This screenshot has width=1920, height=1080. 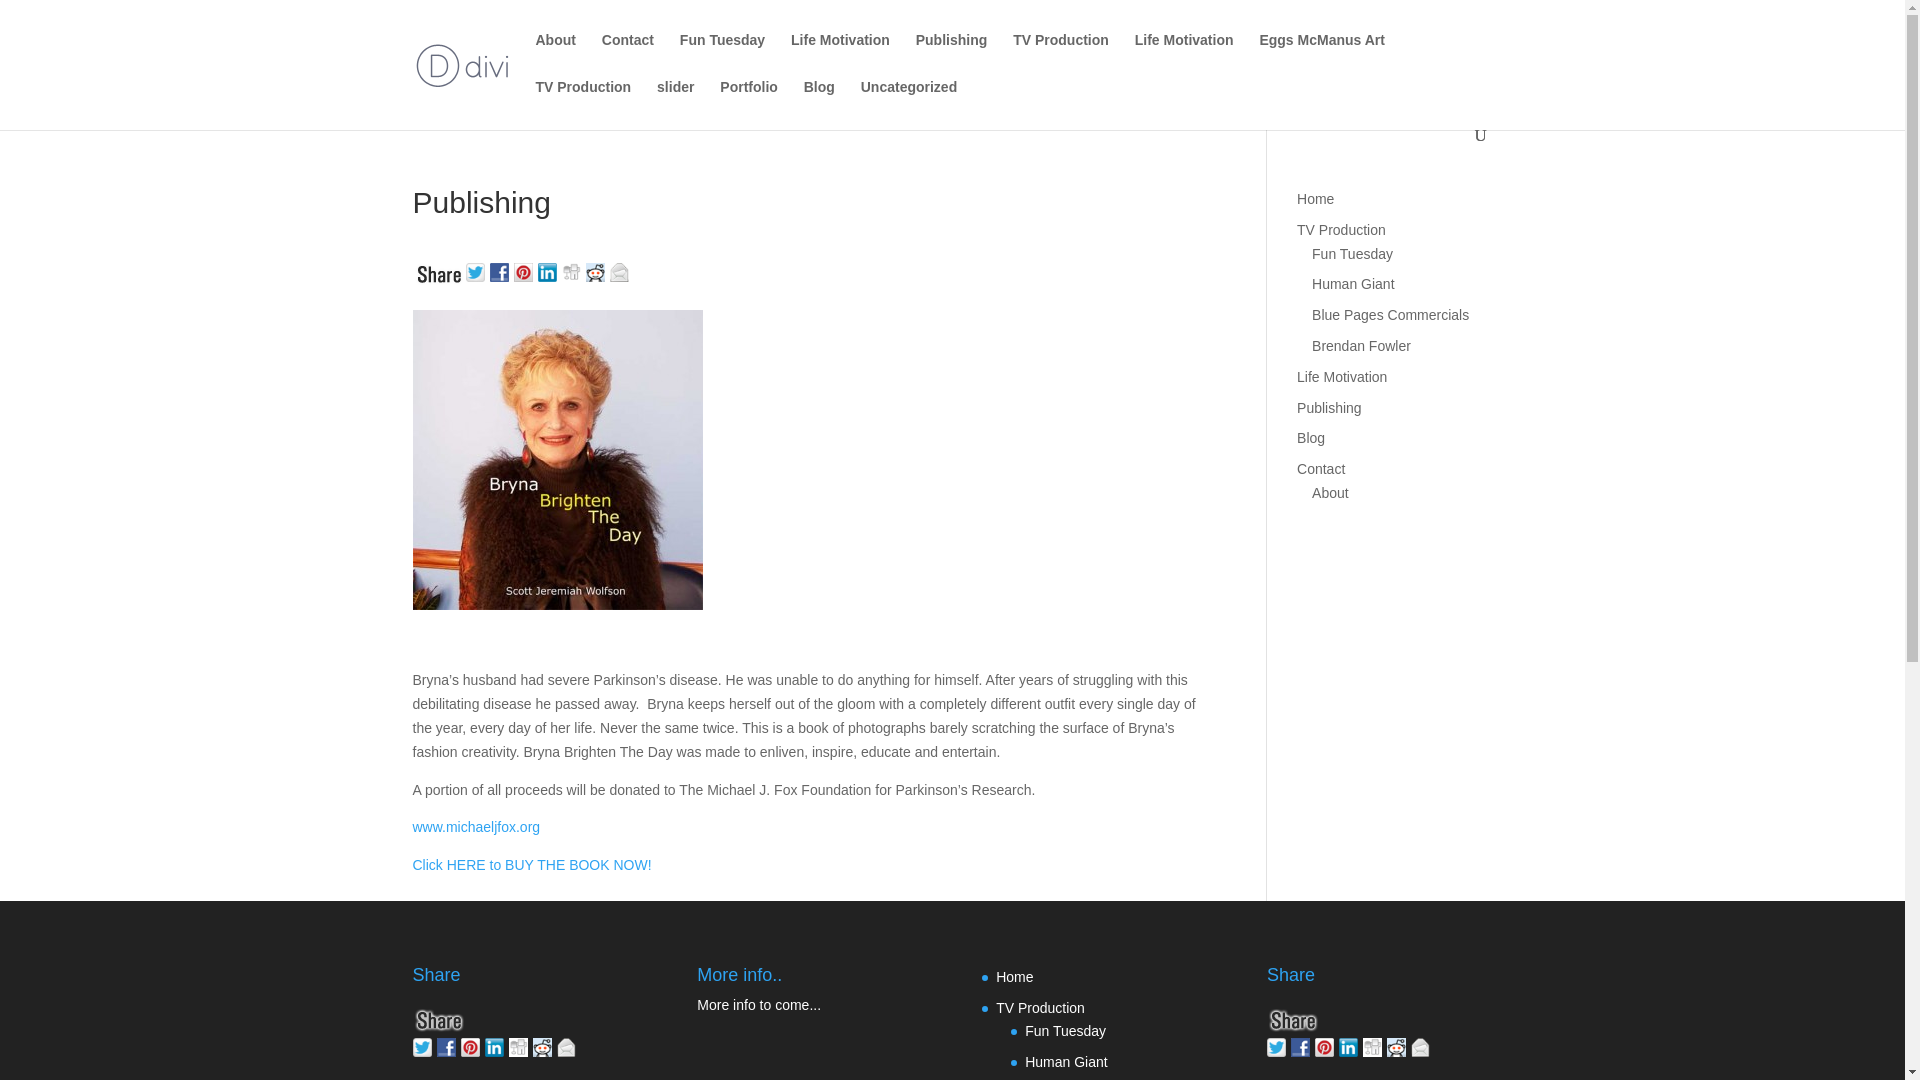 I want to click on Home, so click(x=1316, y=199).